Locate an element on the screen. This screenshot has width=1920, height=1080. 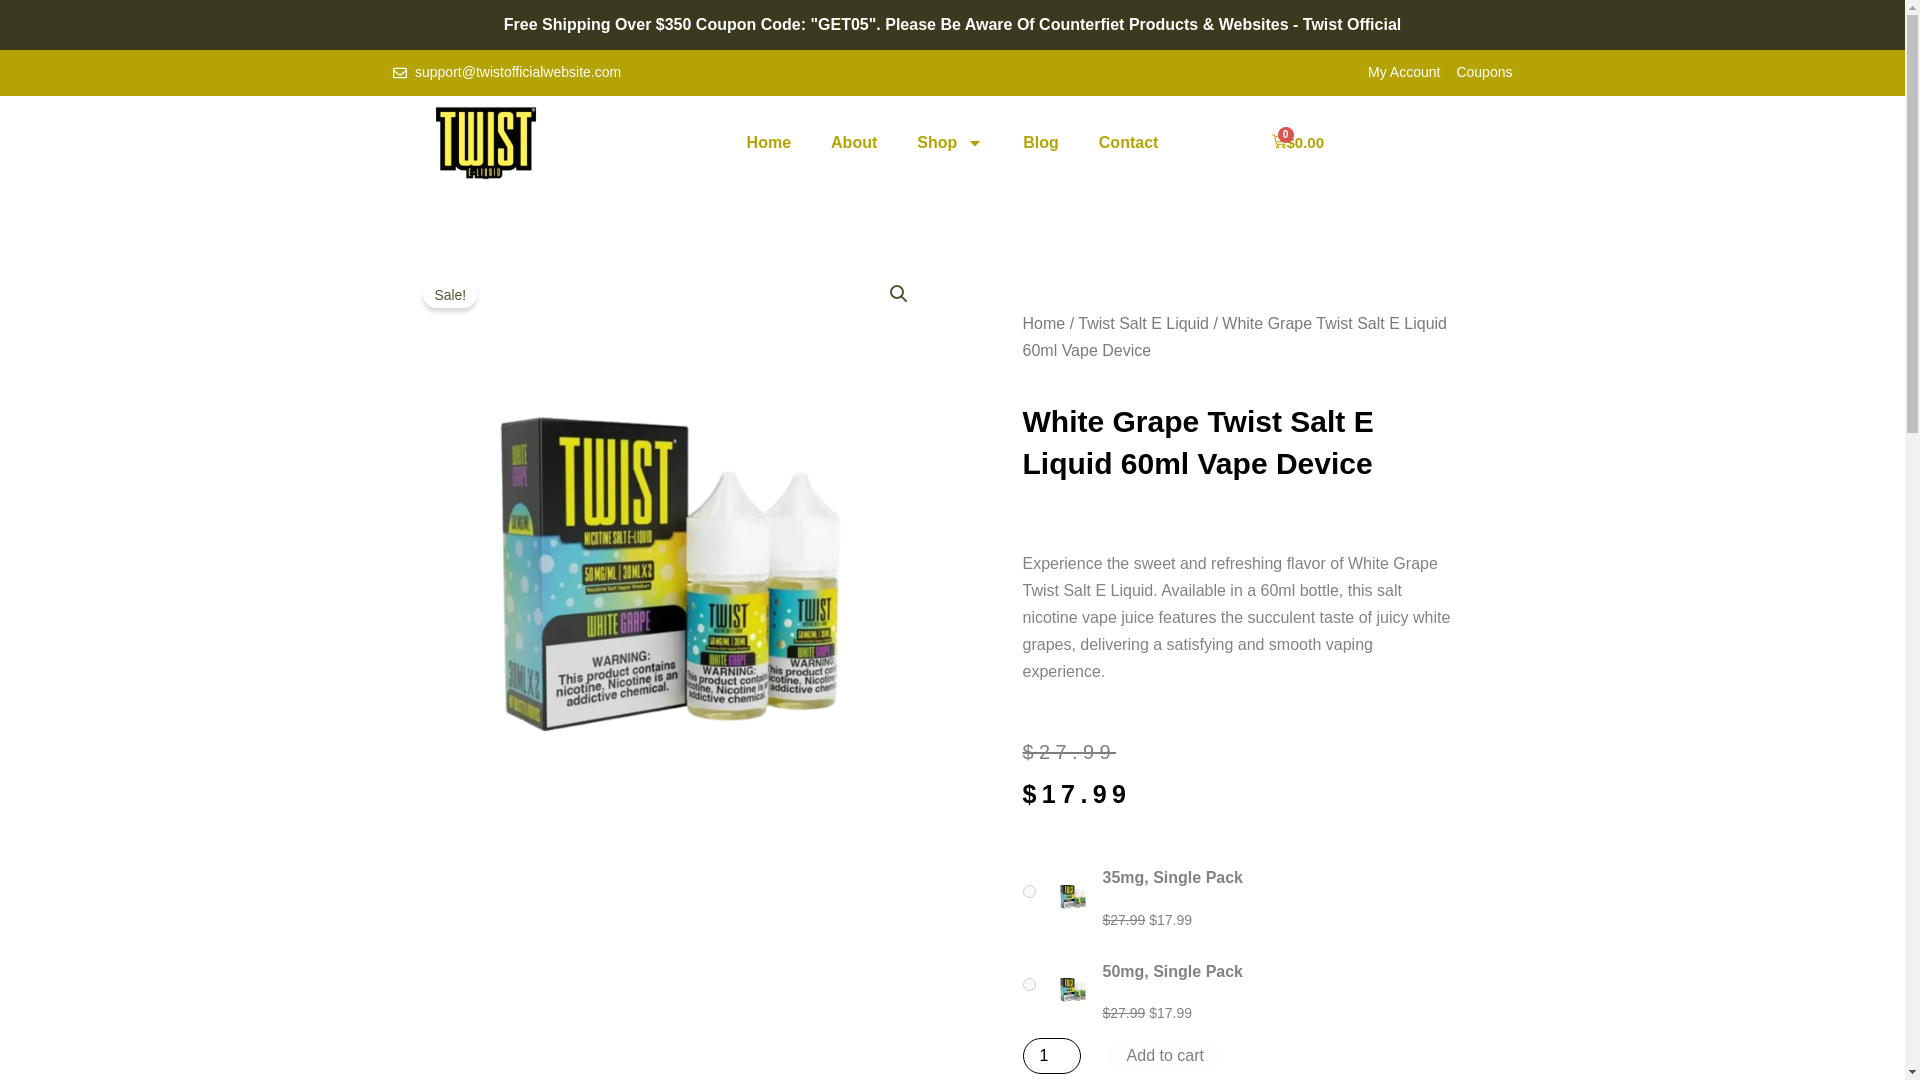
Home is located at coordinates (768, 142).